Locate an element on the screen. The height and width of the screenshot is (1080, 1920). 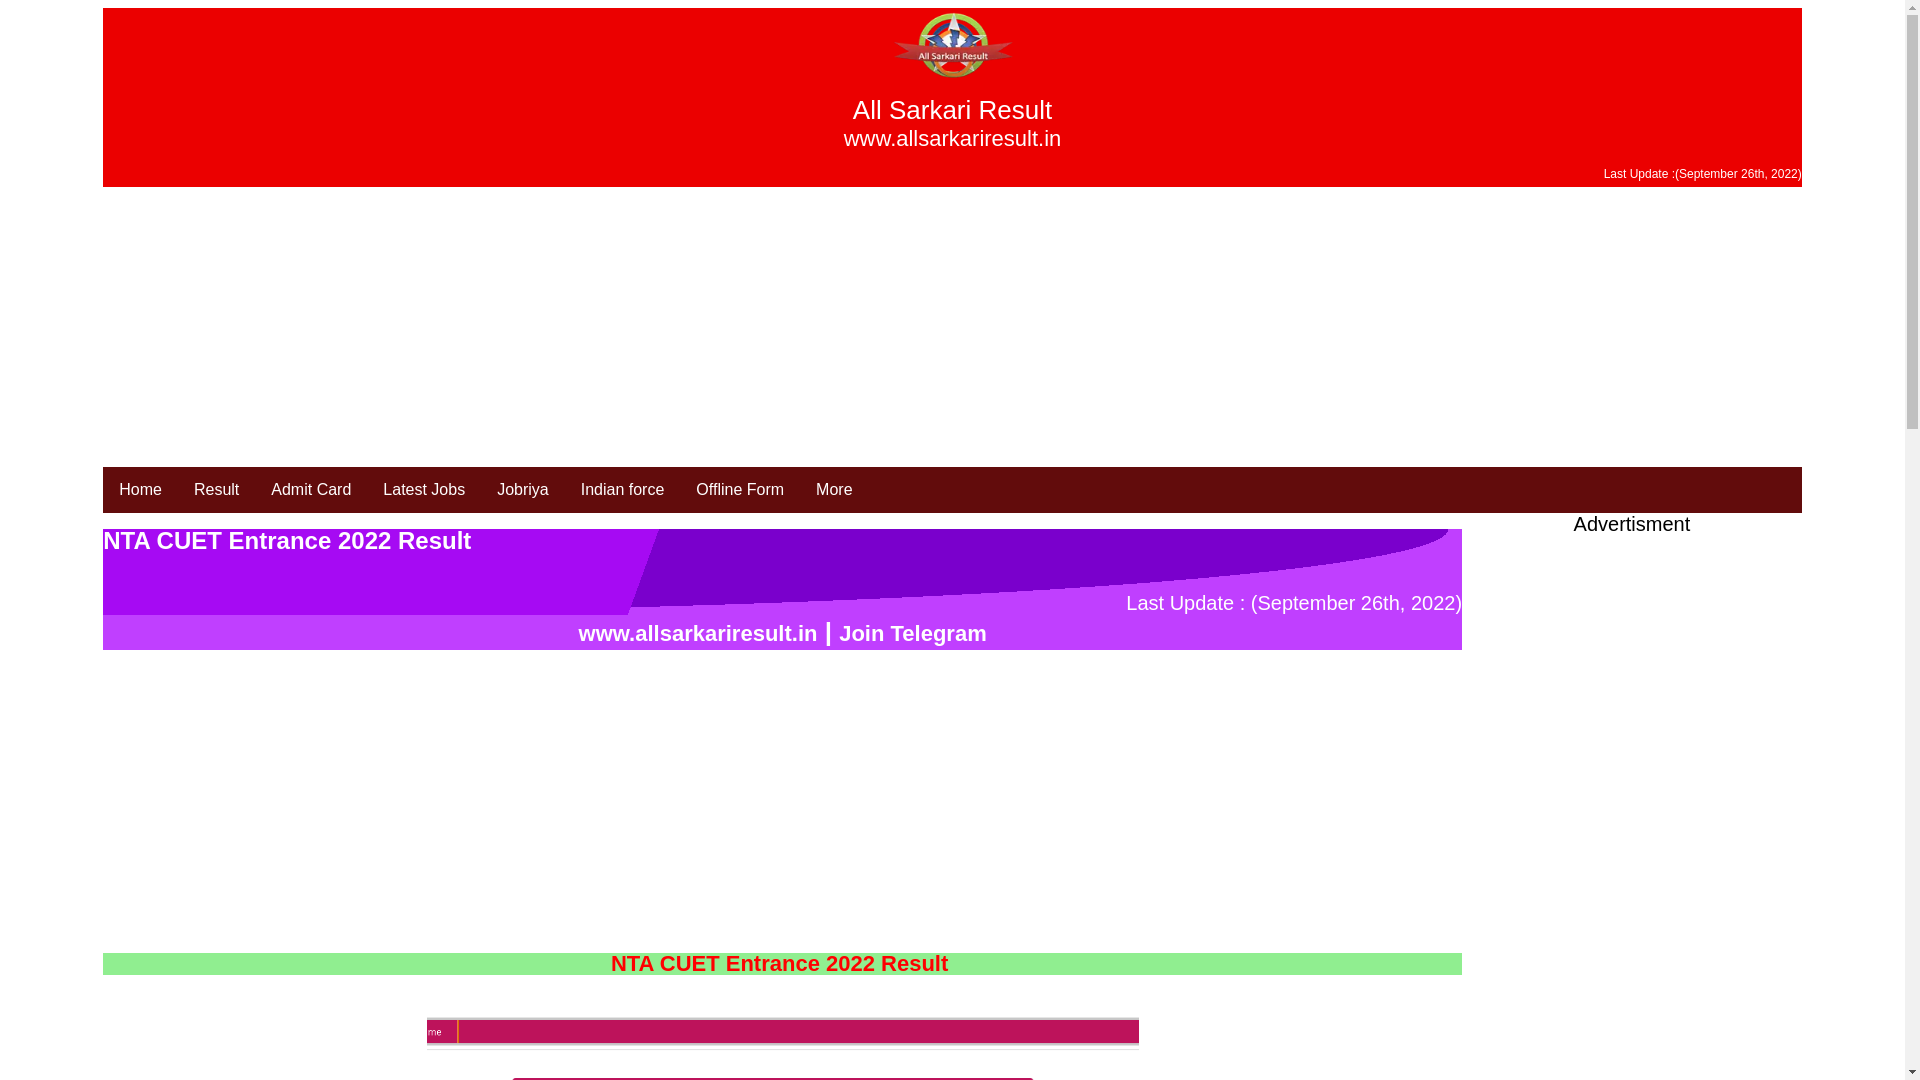
Admit Card is located at coordinates (310, 490).